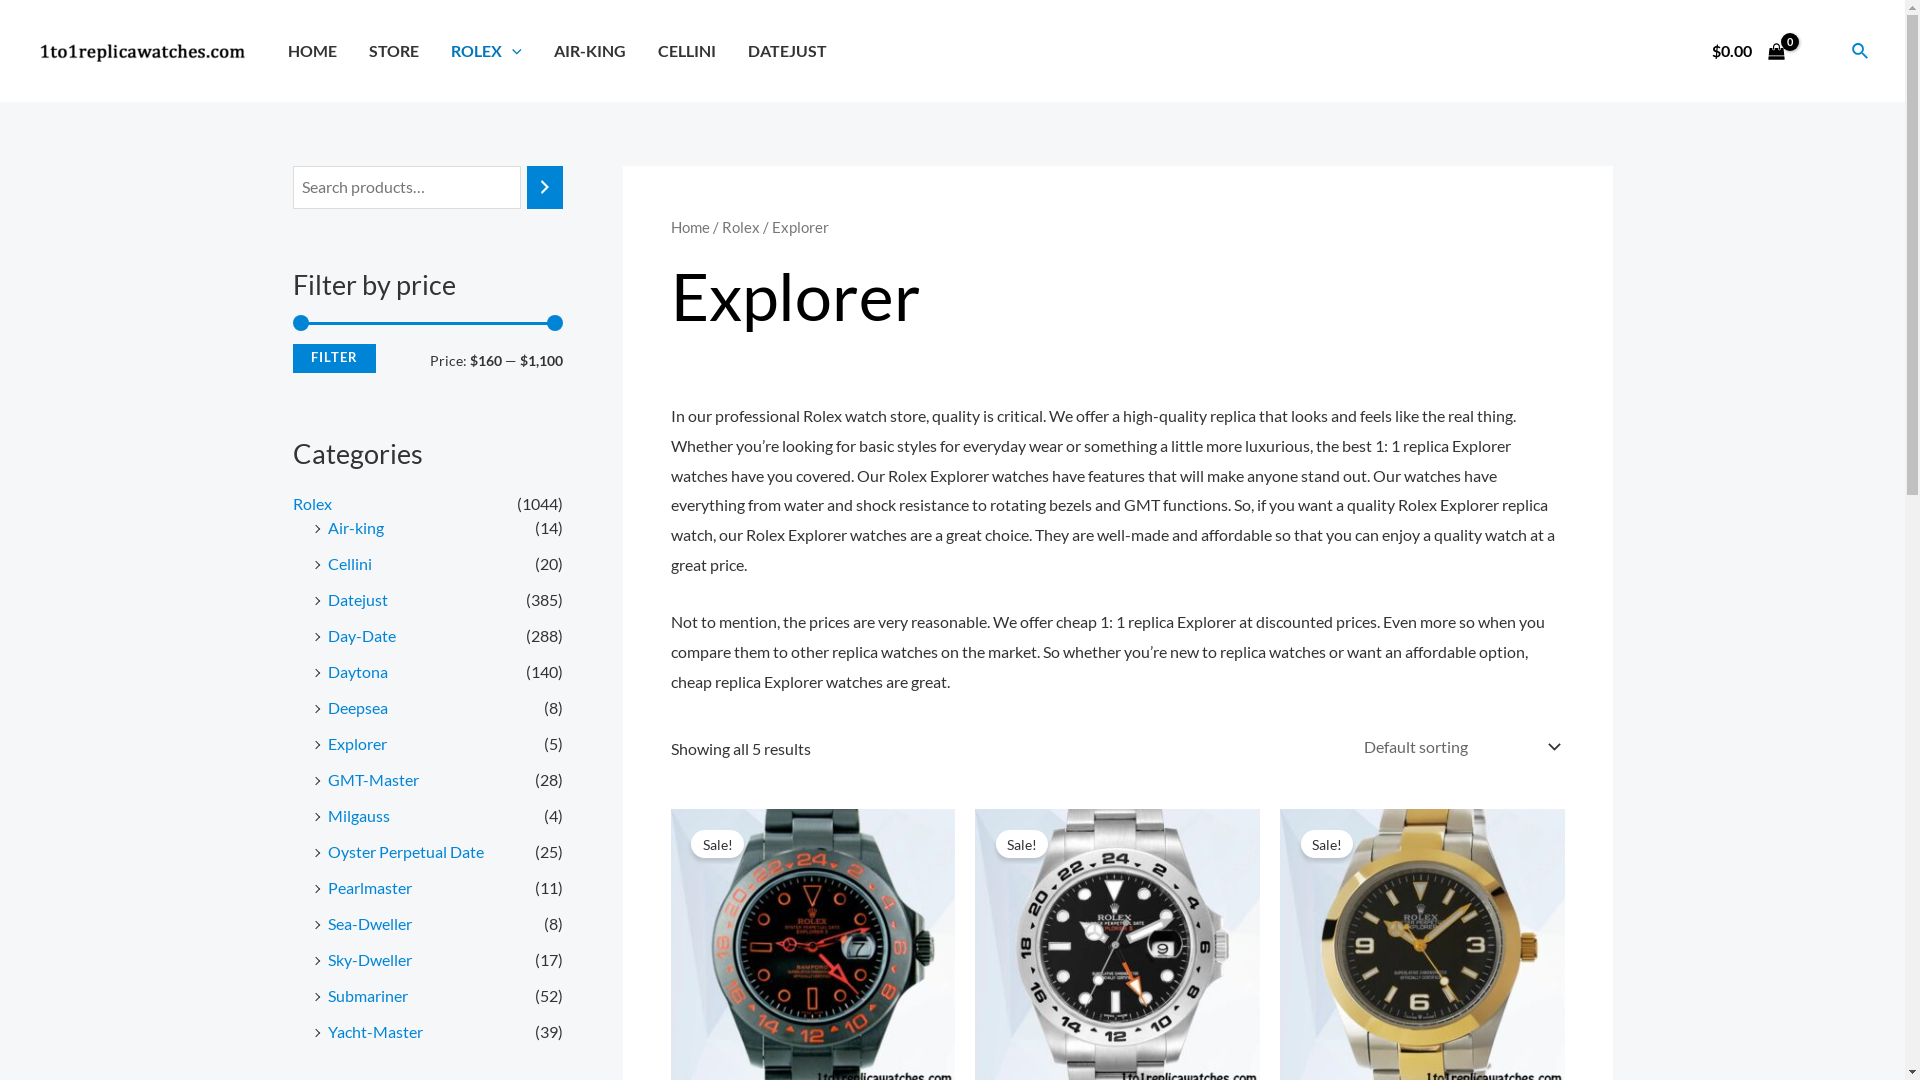  I want to click on Home, so click(690, 227).